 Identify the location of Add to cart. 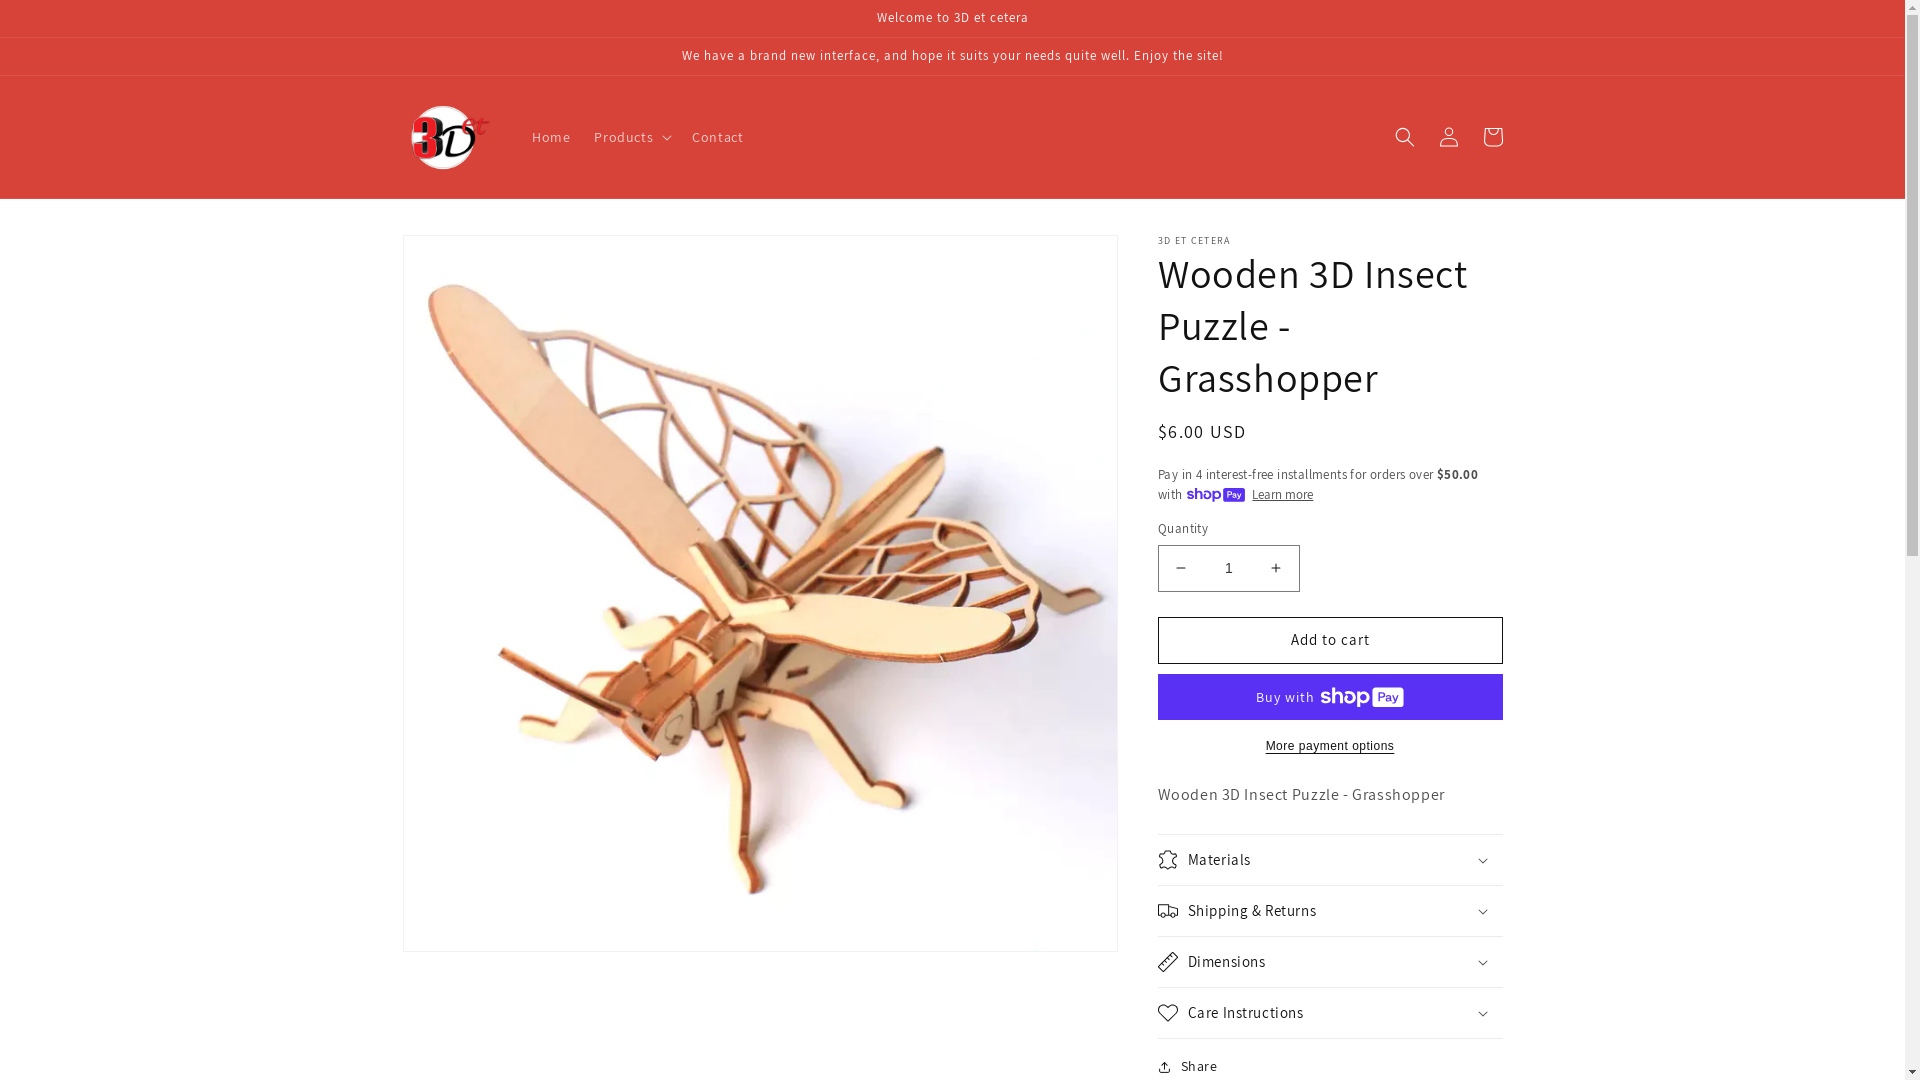
(1330, 640).